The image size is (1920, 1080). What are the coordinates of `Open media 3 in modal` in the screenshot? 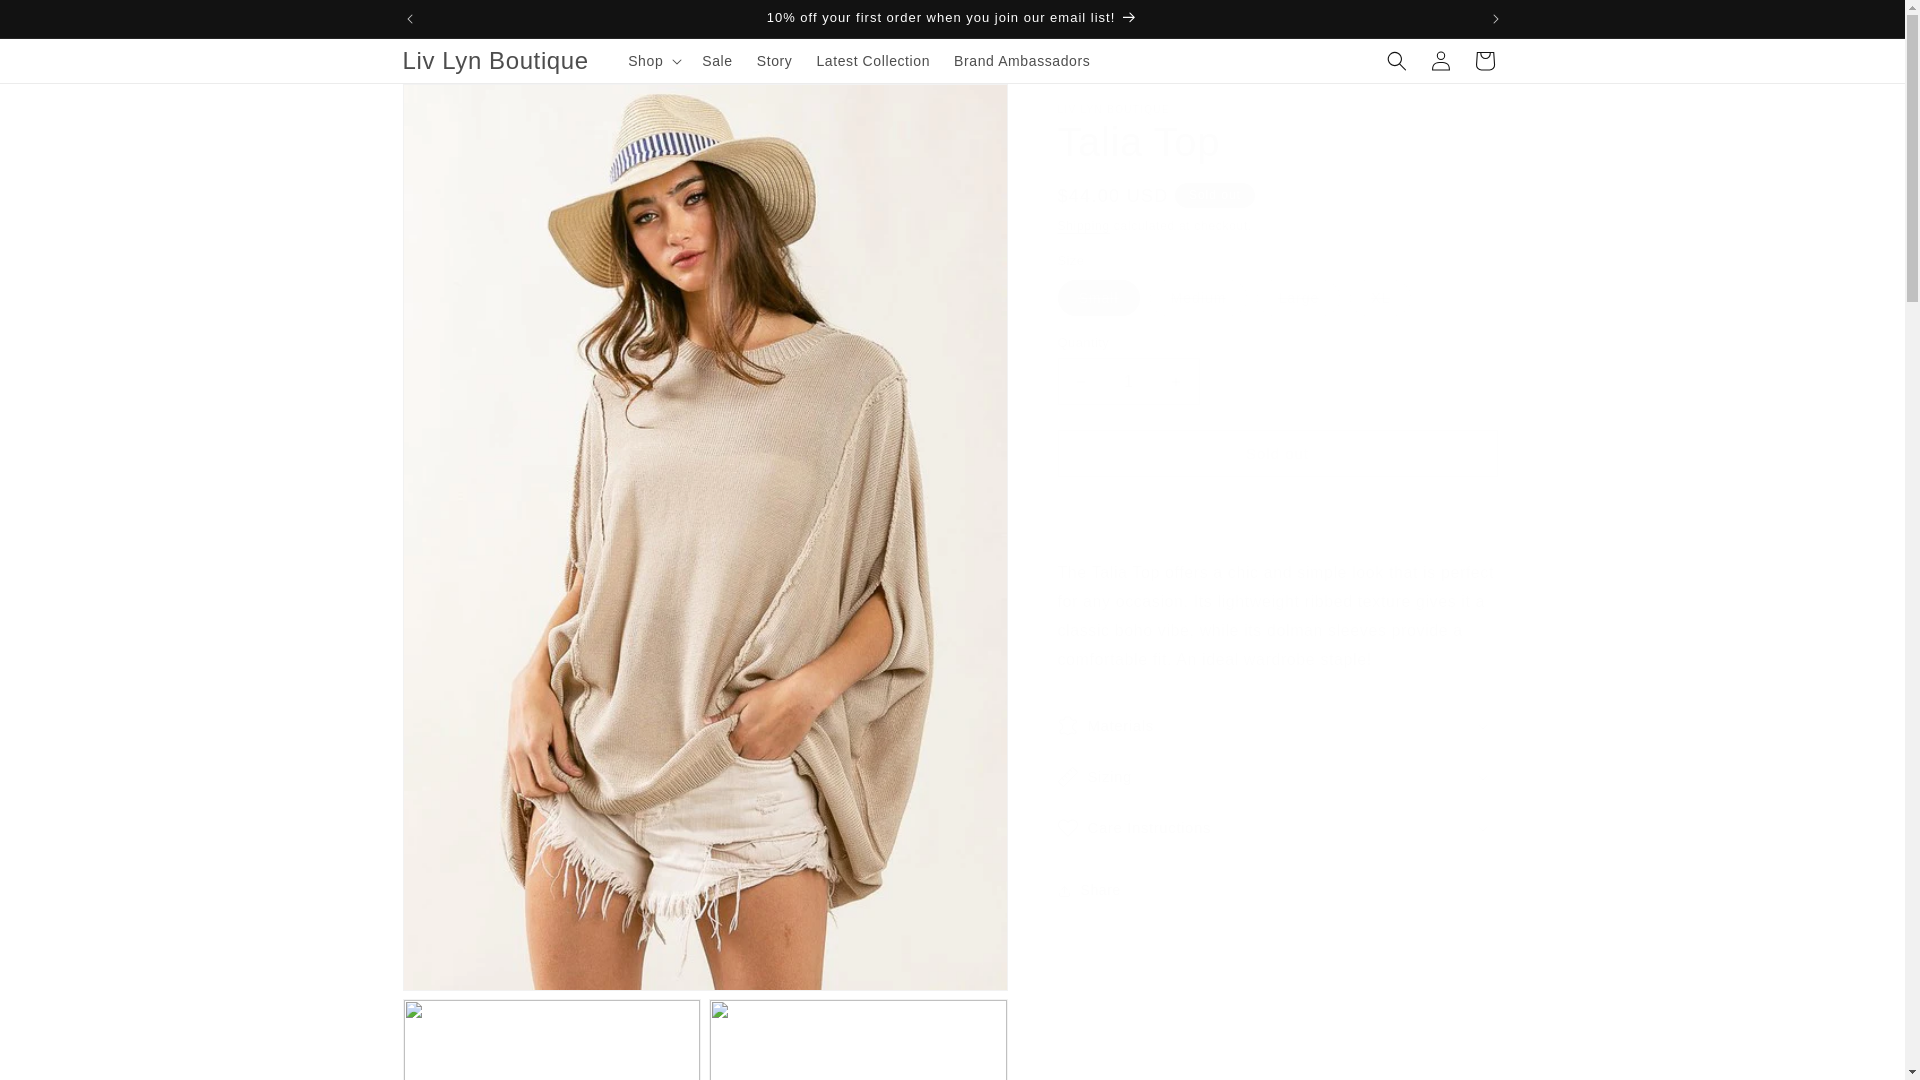 It's located at (858, 1040).